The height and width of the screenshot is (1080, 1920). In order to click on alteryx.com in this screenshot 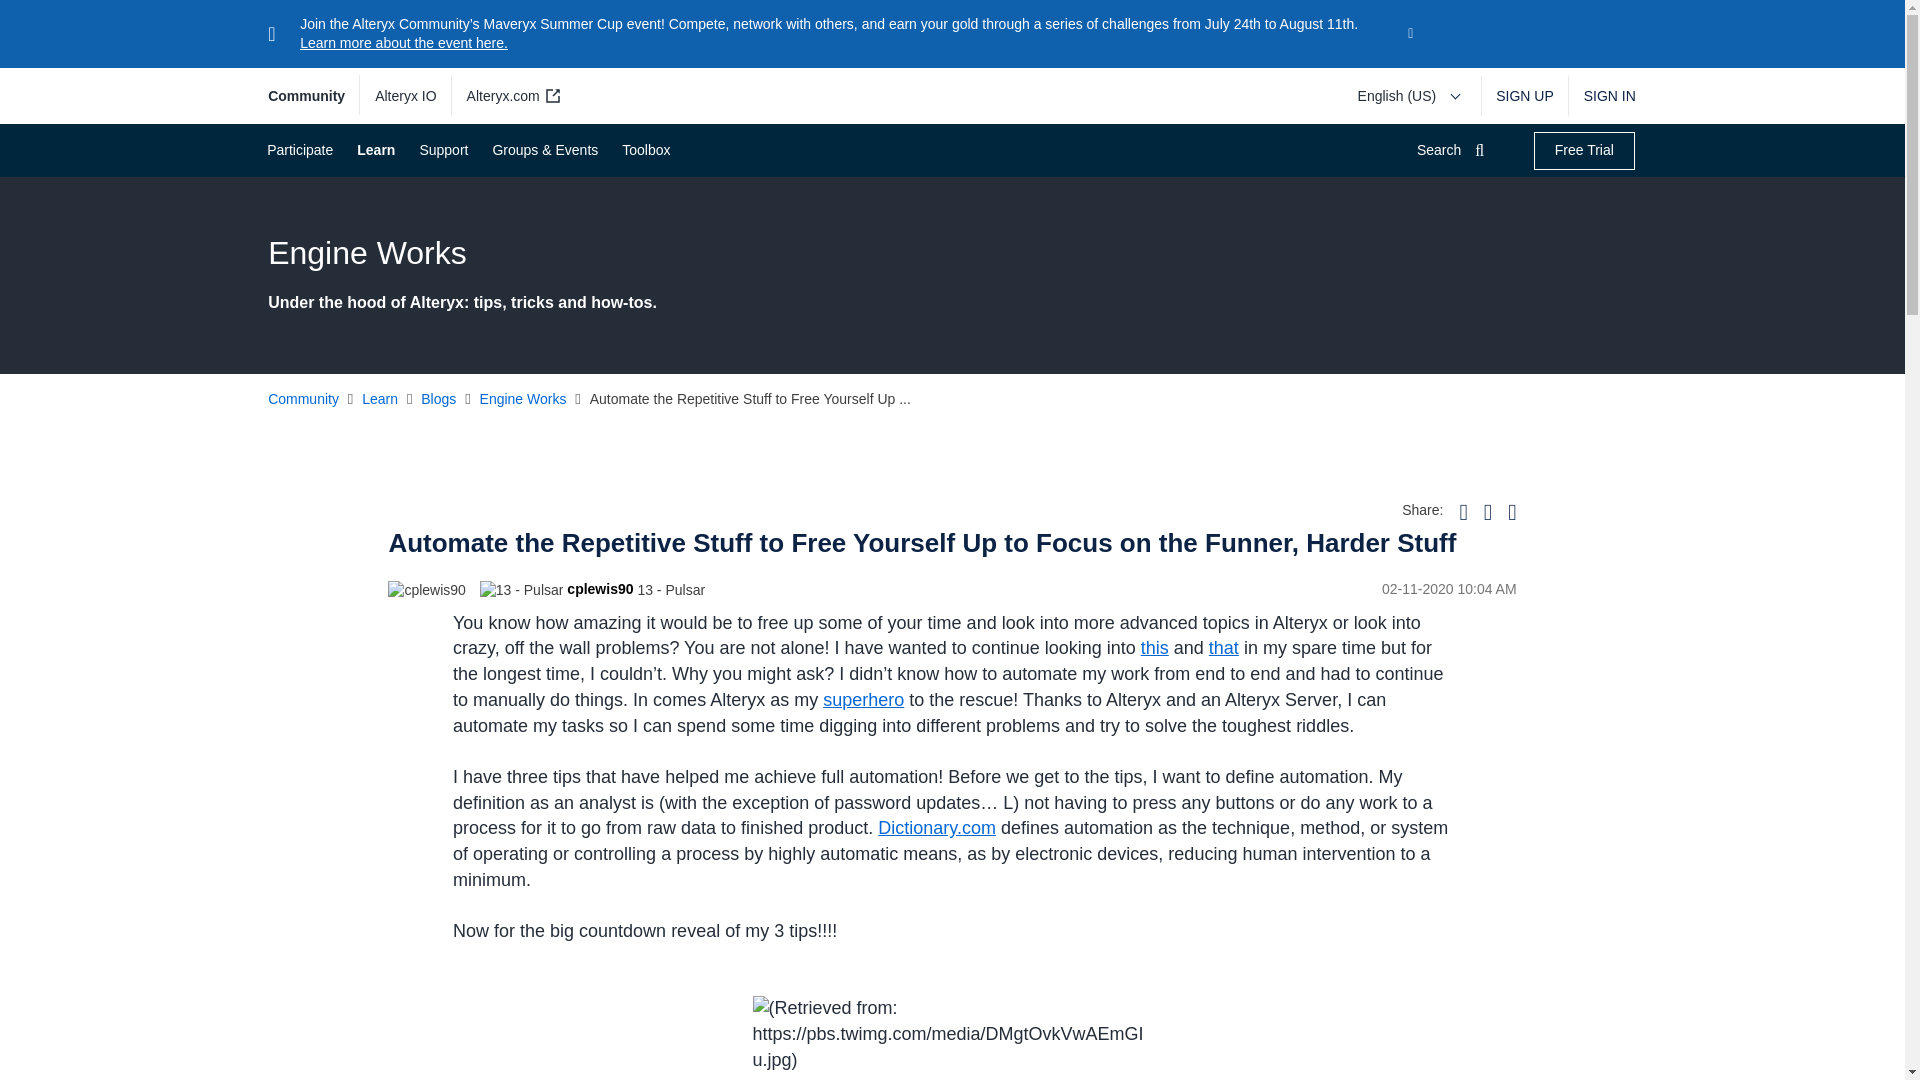, I will do `click(510, 96)`.